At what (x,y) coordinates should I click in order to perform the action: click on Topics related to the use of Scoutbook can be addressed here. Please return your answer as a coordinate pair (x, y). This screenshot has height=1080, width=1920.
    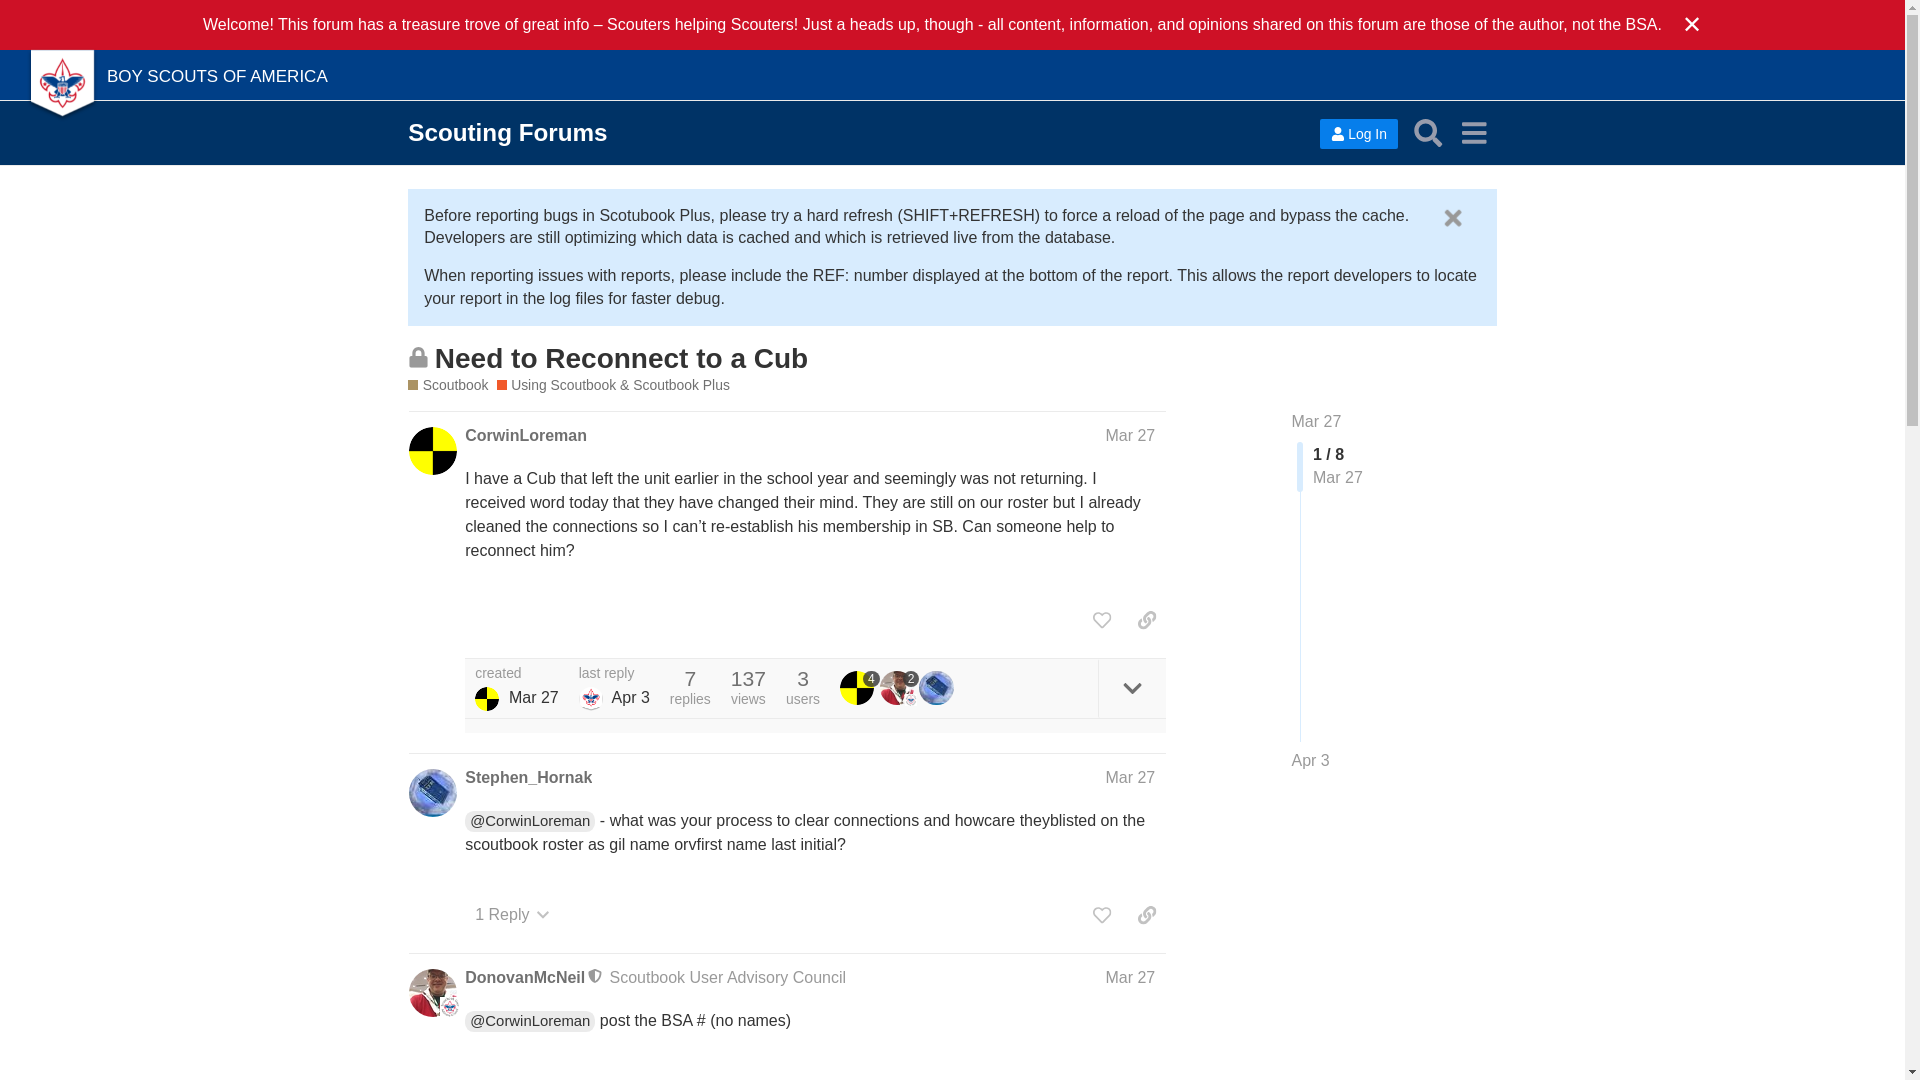
    Looking at the image, I should click on (447, 385).